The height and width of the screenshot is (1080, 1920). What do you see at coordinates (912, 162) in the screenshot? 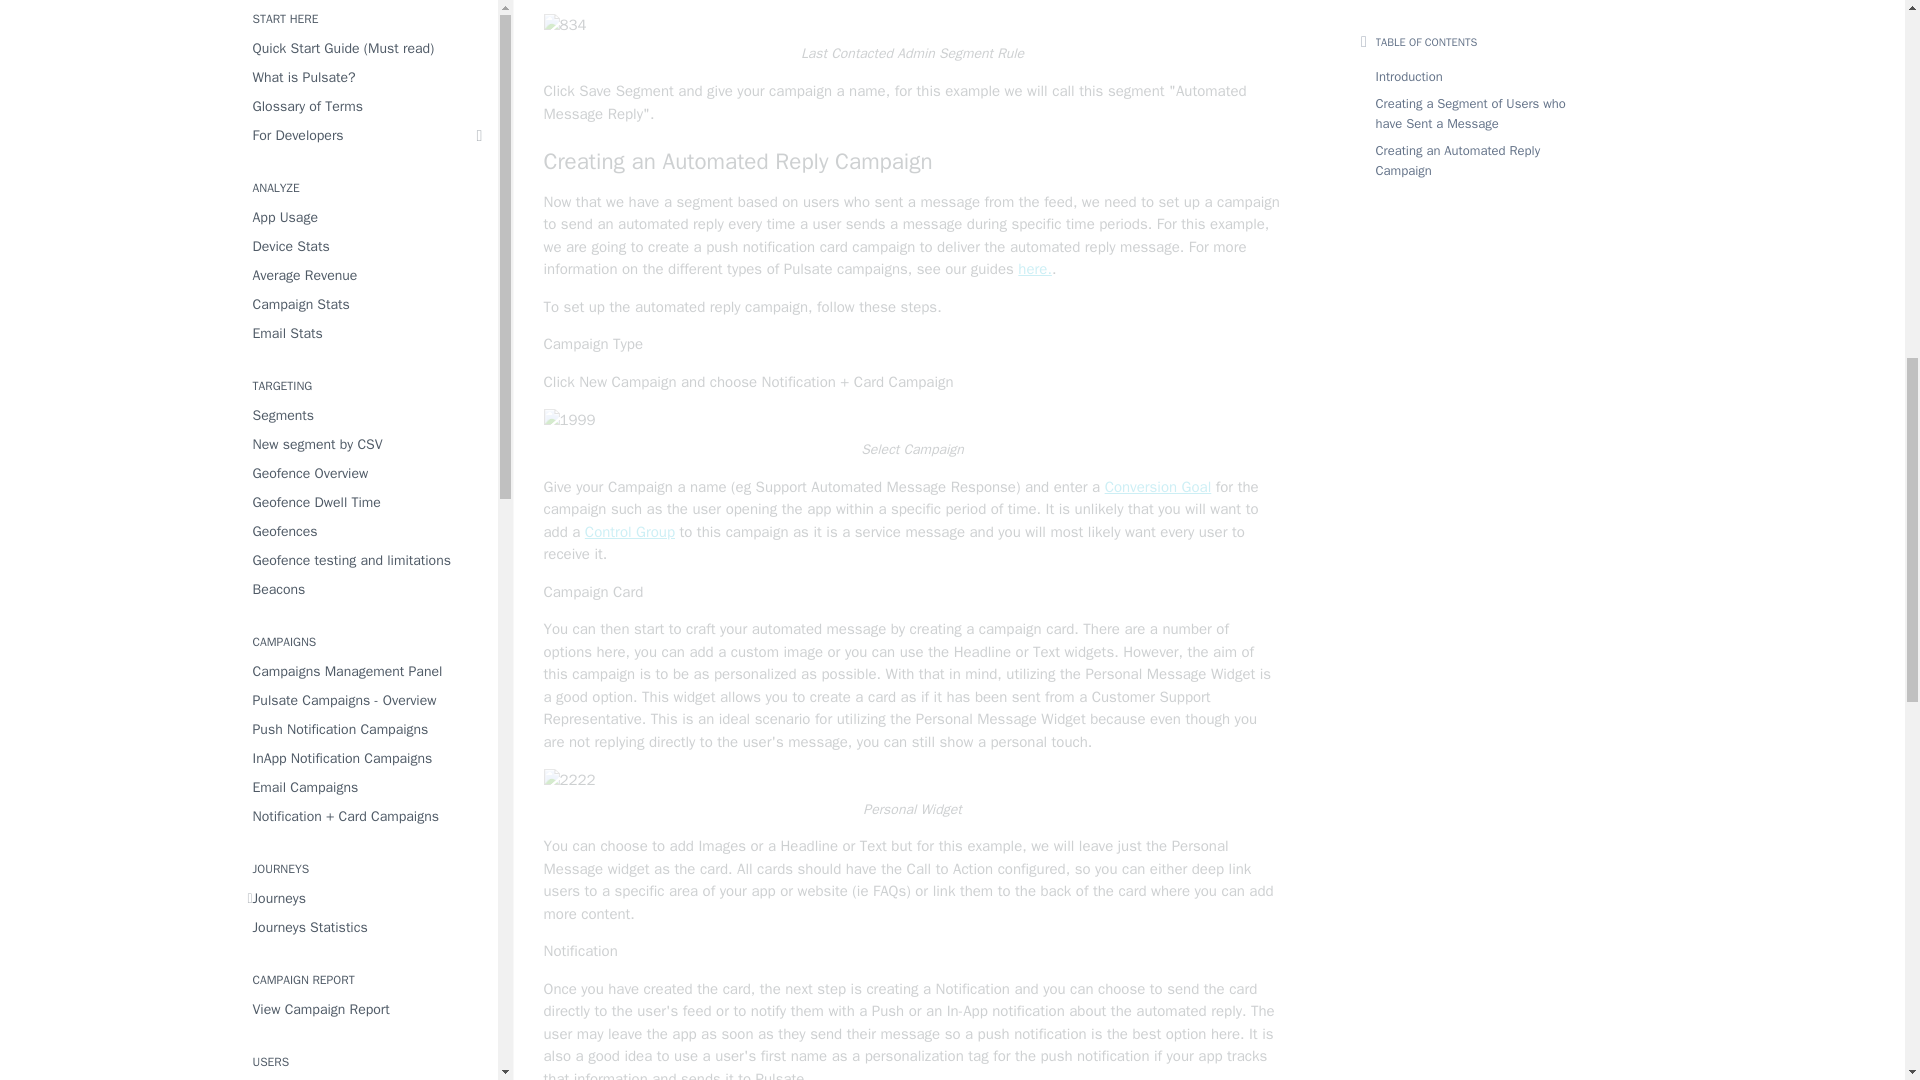
I see `Creating an Automated Reply Campaign` at bounding box center [912, 162].